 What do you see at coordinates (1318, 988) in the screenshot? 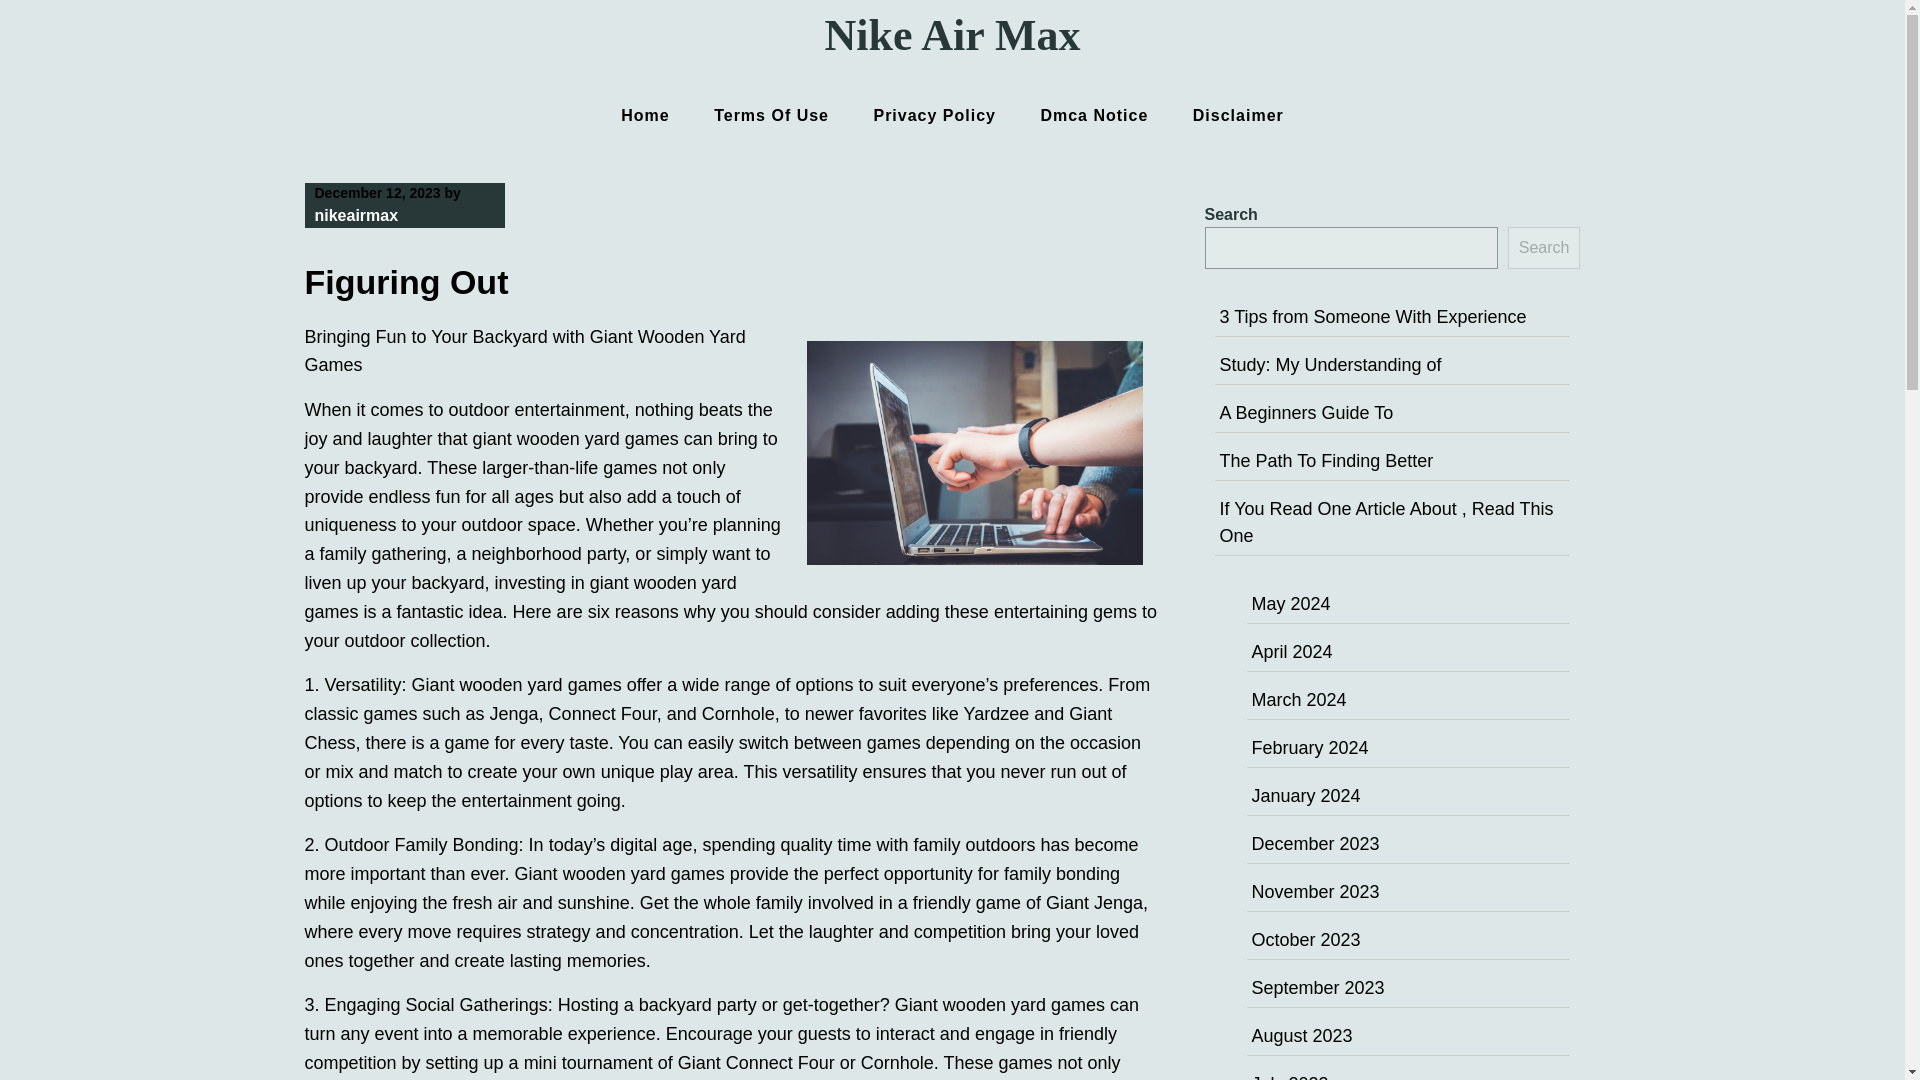
I see `September 2023` at bounding box center [1318, 988].